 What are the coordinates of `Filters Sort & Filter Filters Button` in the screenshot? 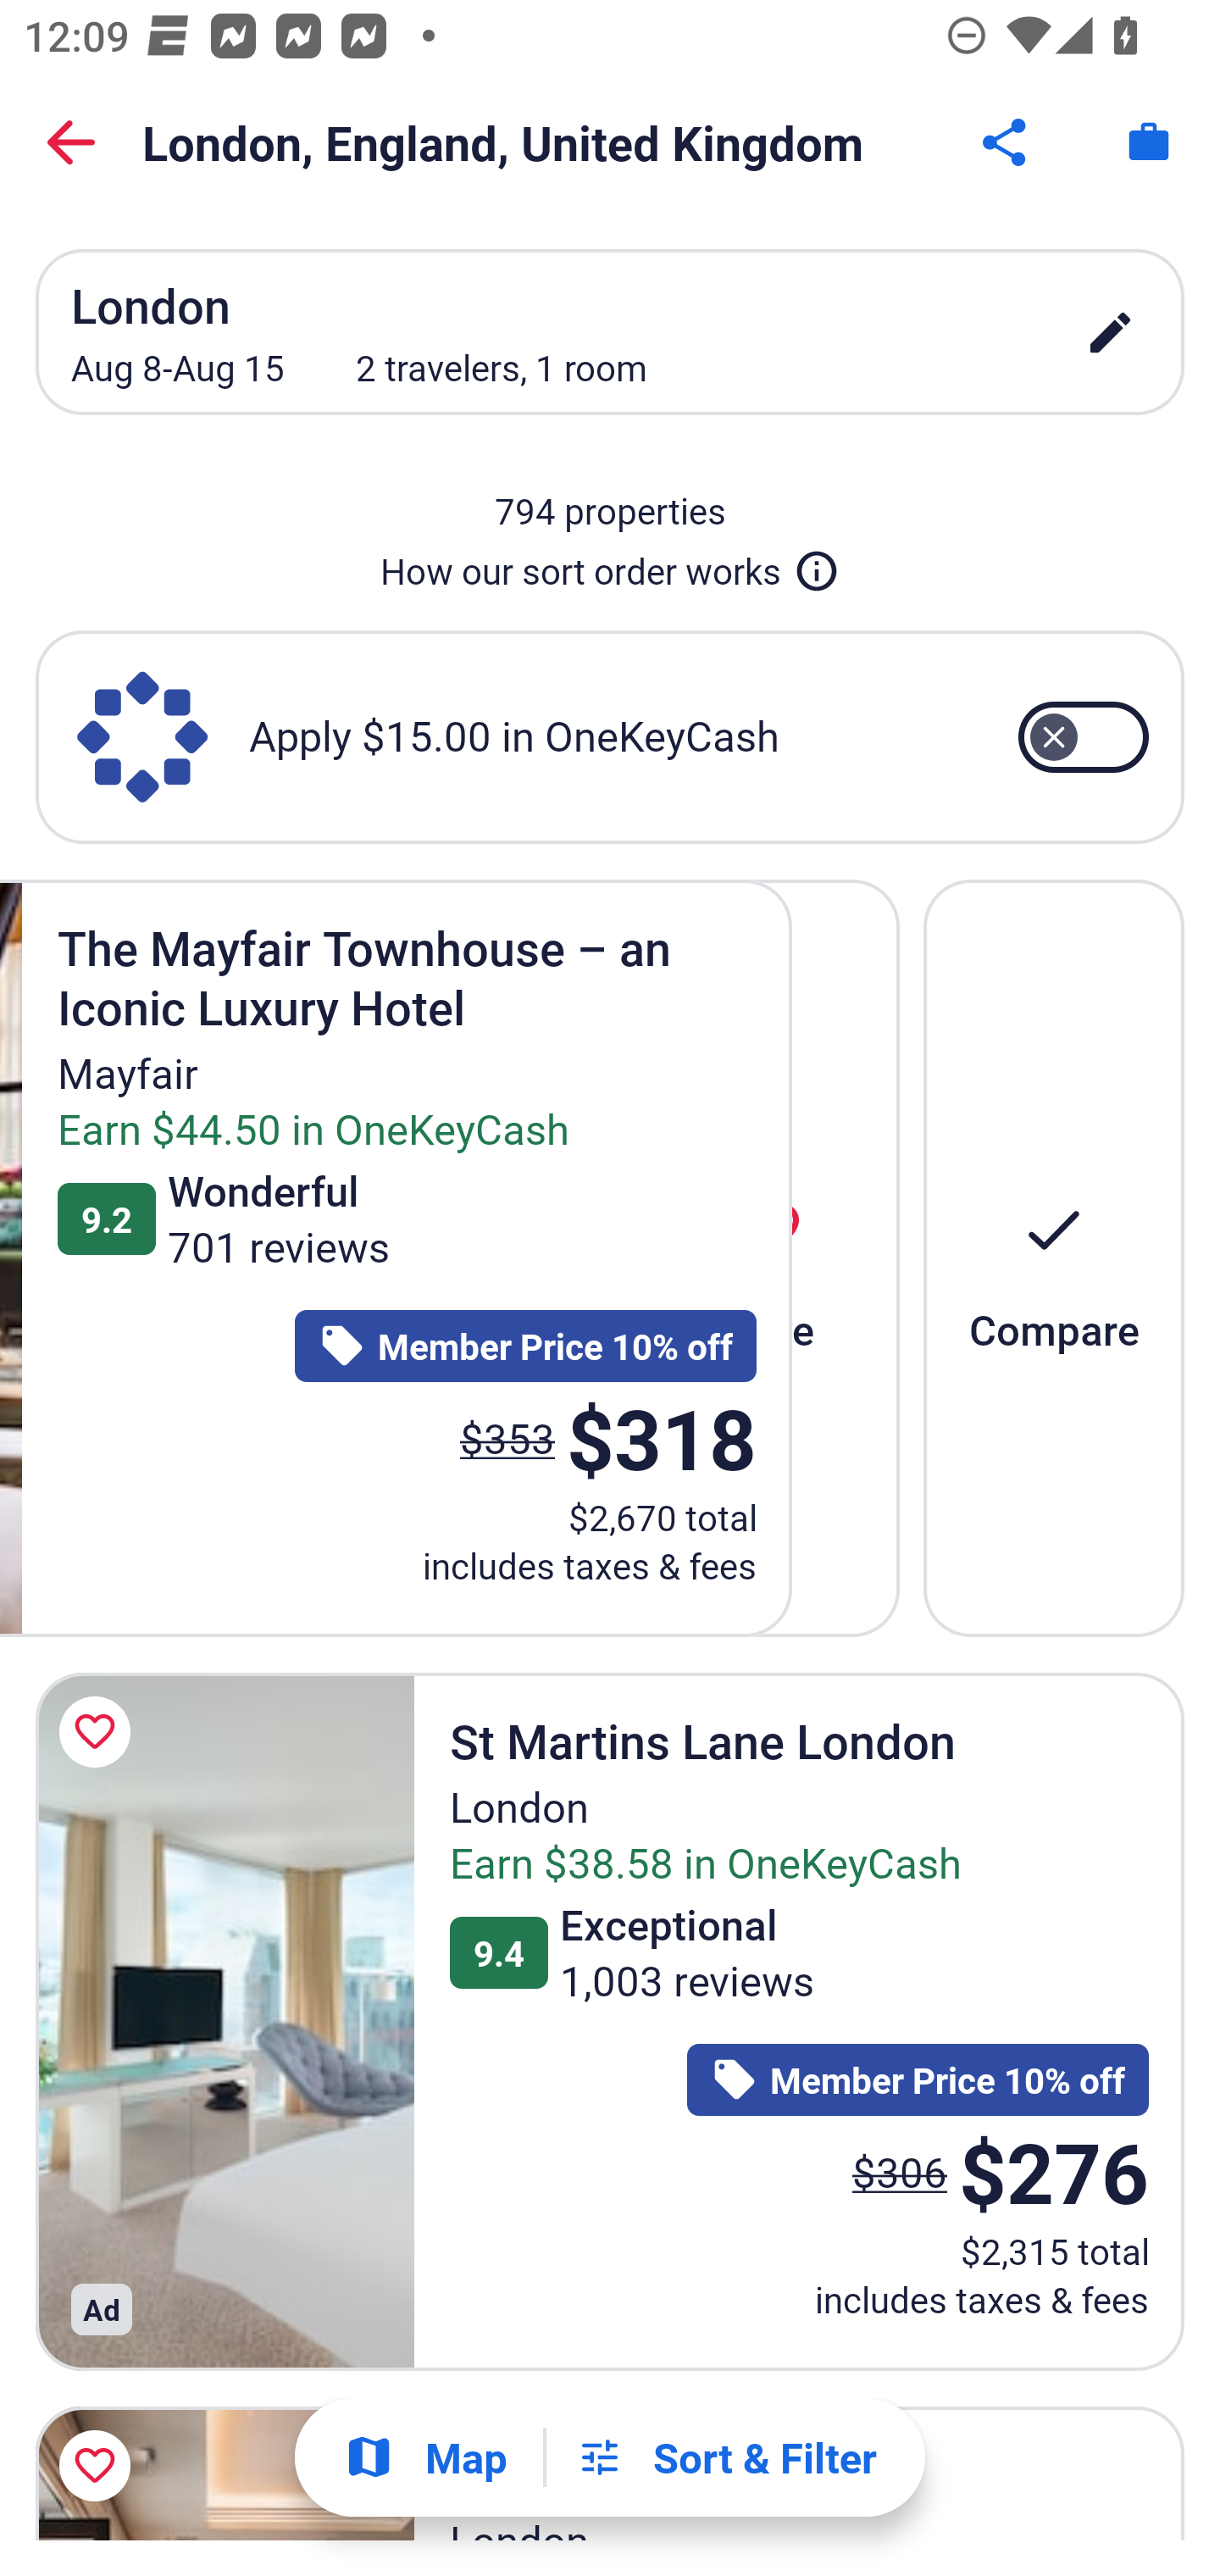 It's located at (726, 2457).